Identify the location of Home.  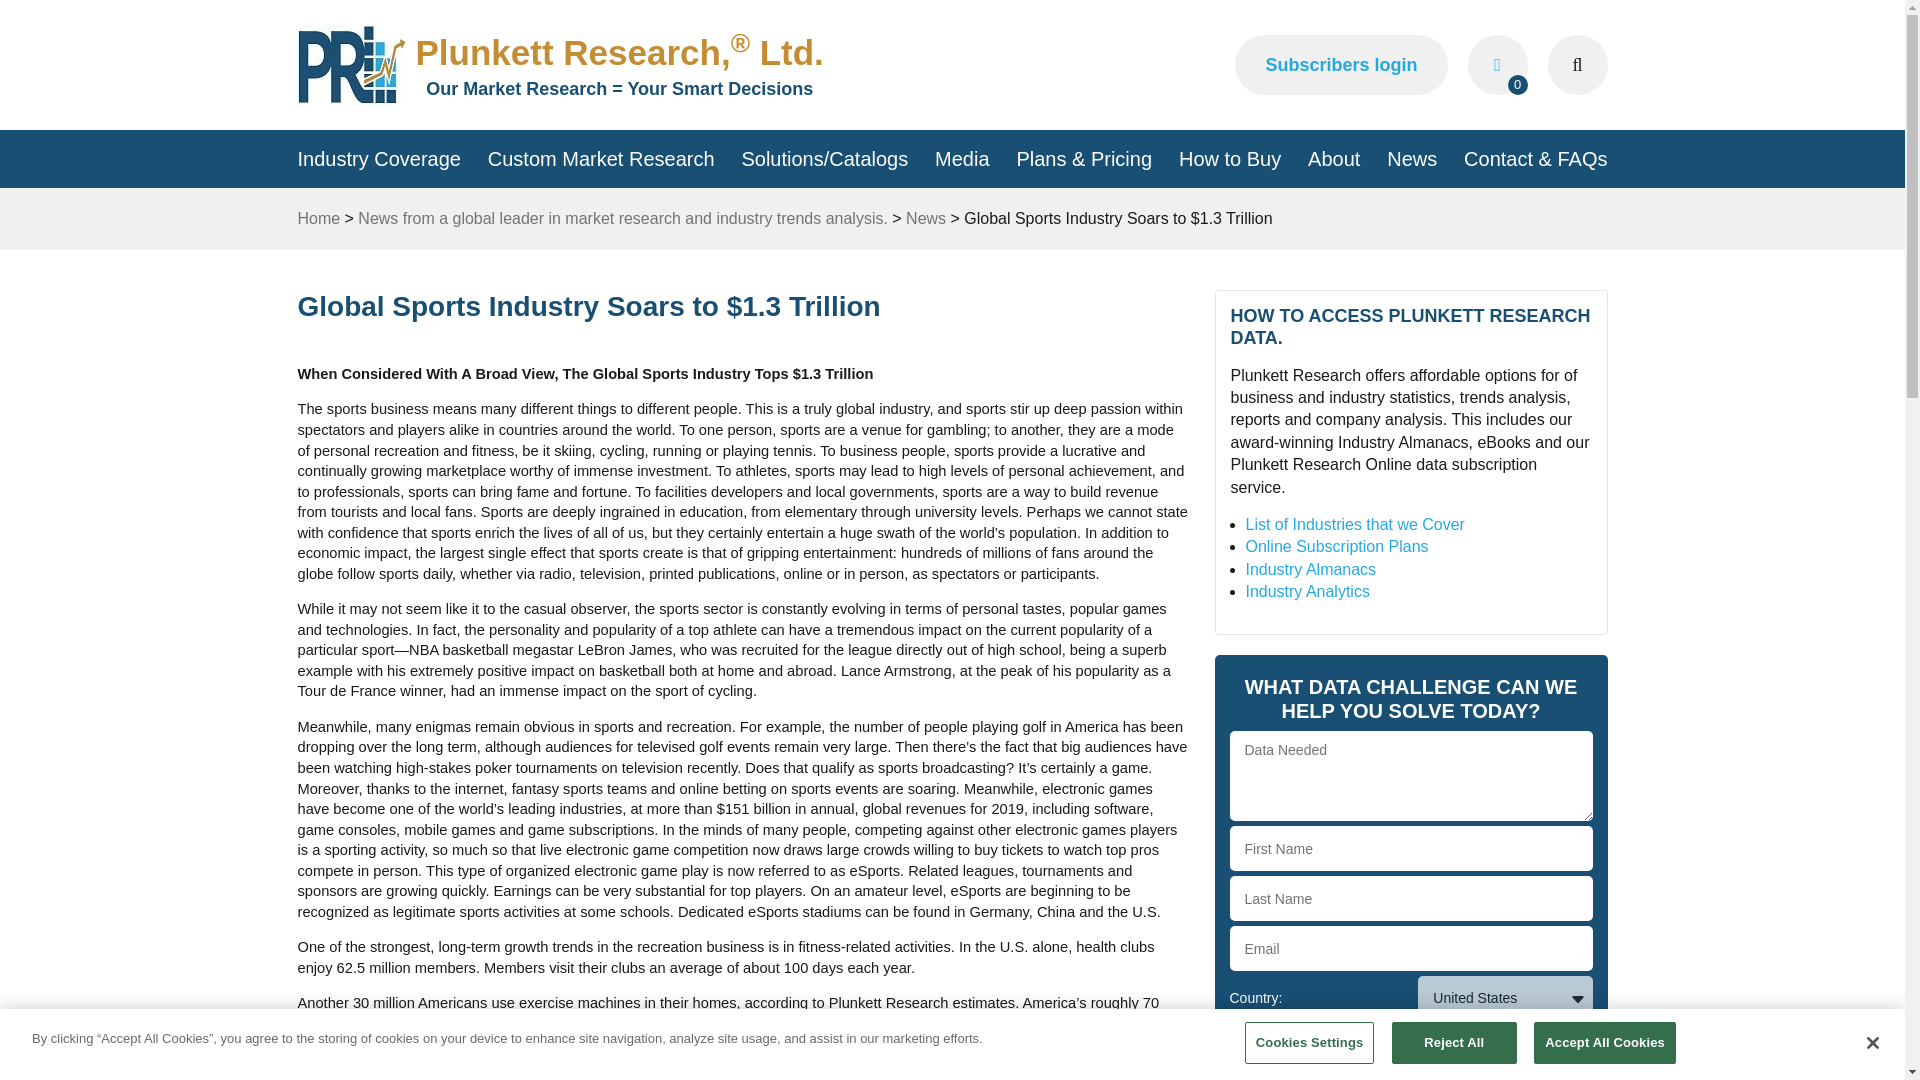
(319, 218).